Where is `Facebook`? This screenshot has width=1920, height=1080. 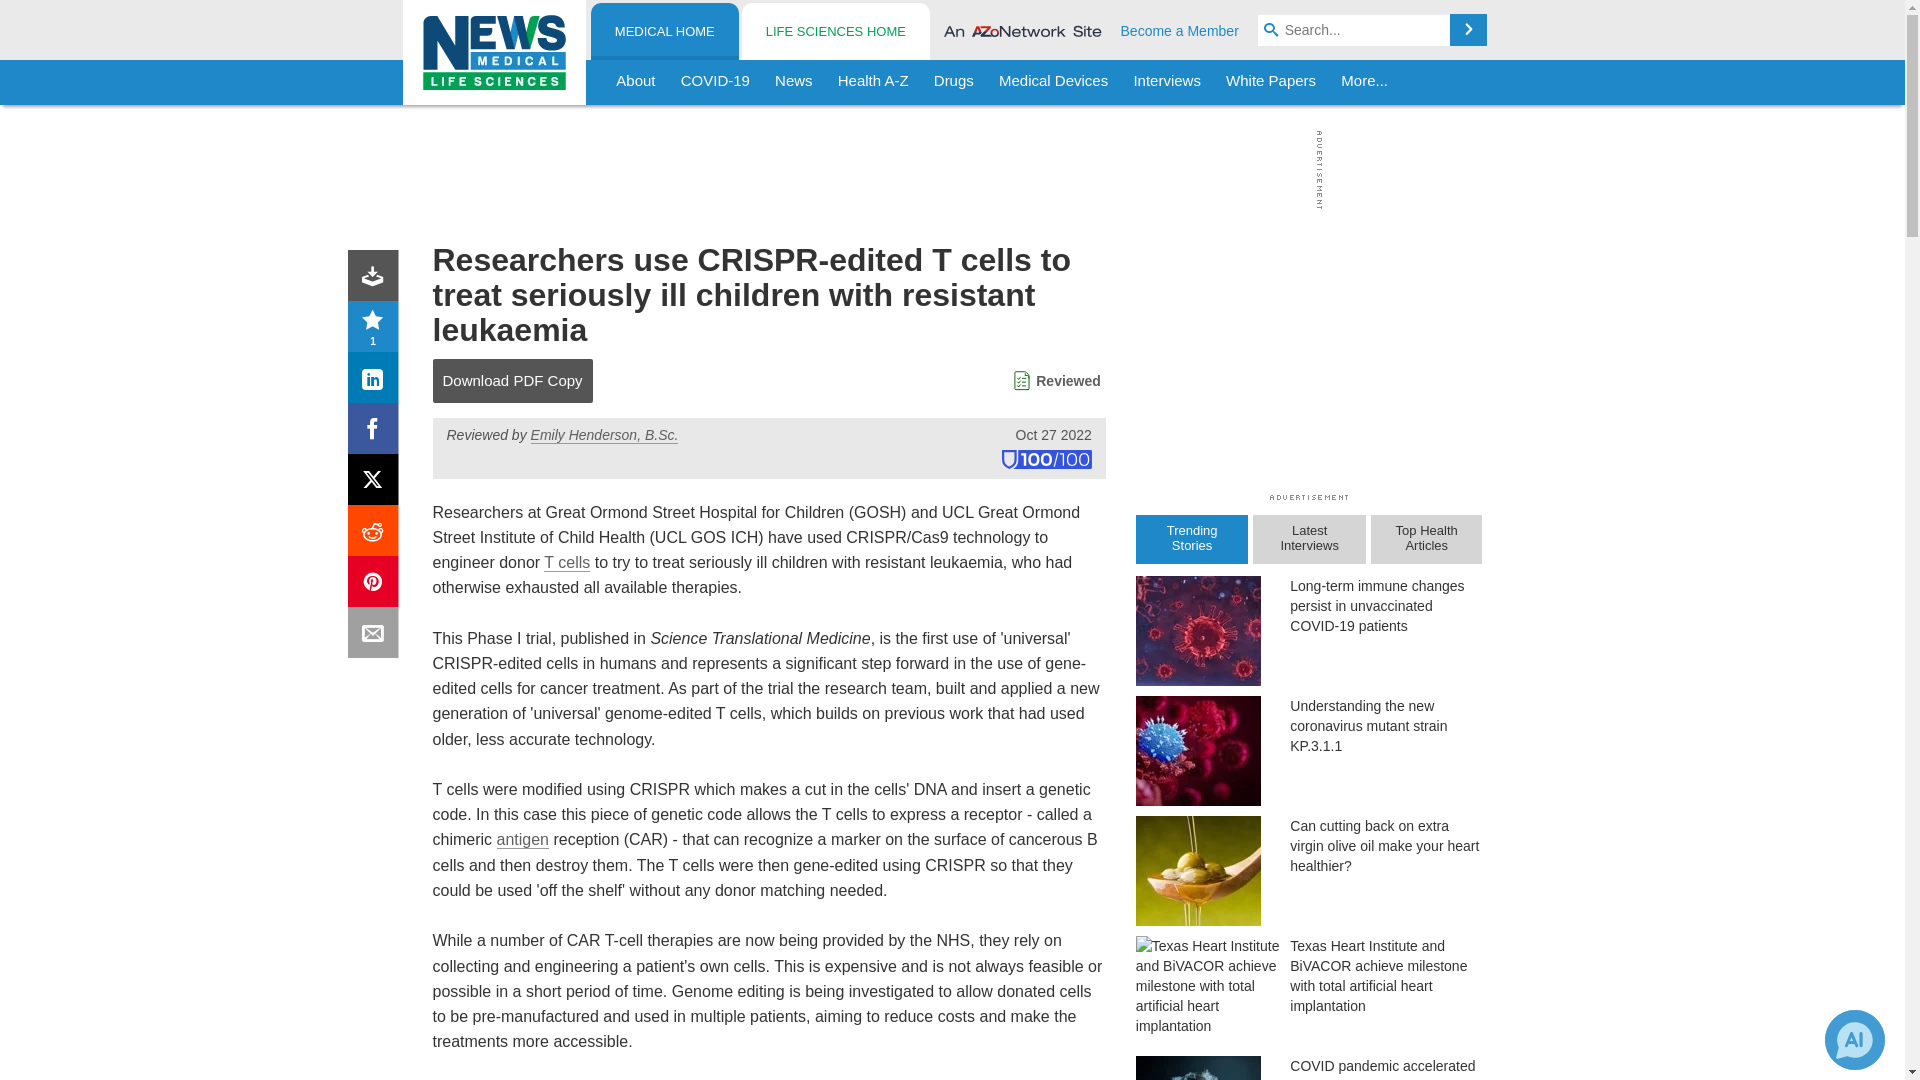 Facebook is located at coordinates (377, 432).